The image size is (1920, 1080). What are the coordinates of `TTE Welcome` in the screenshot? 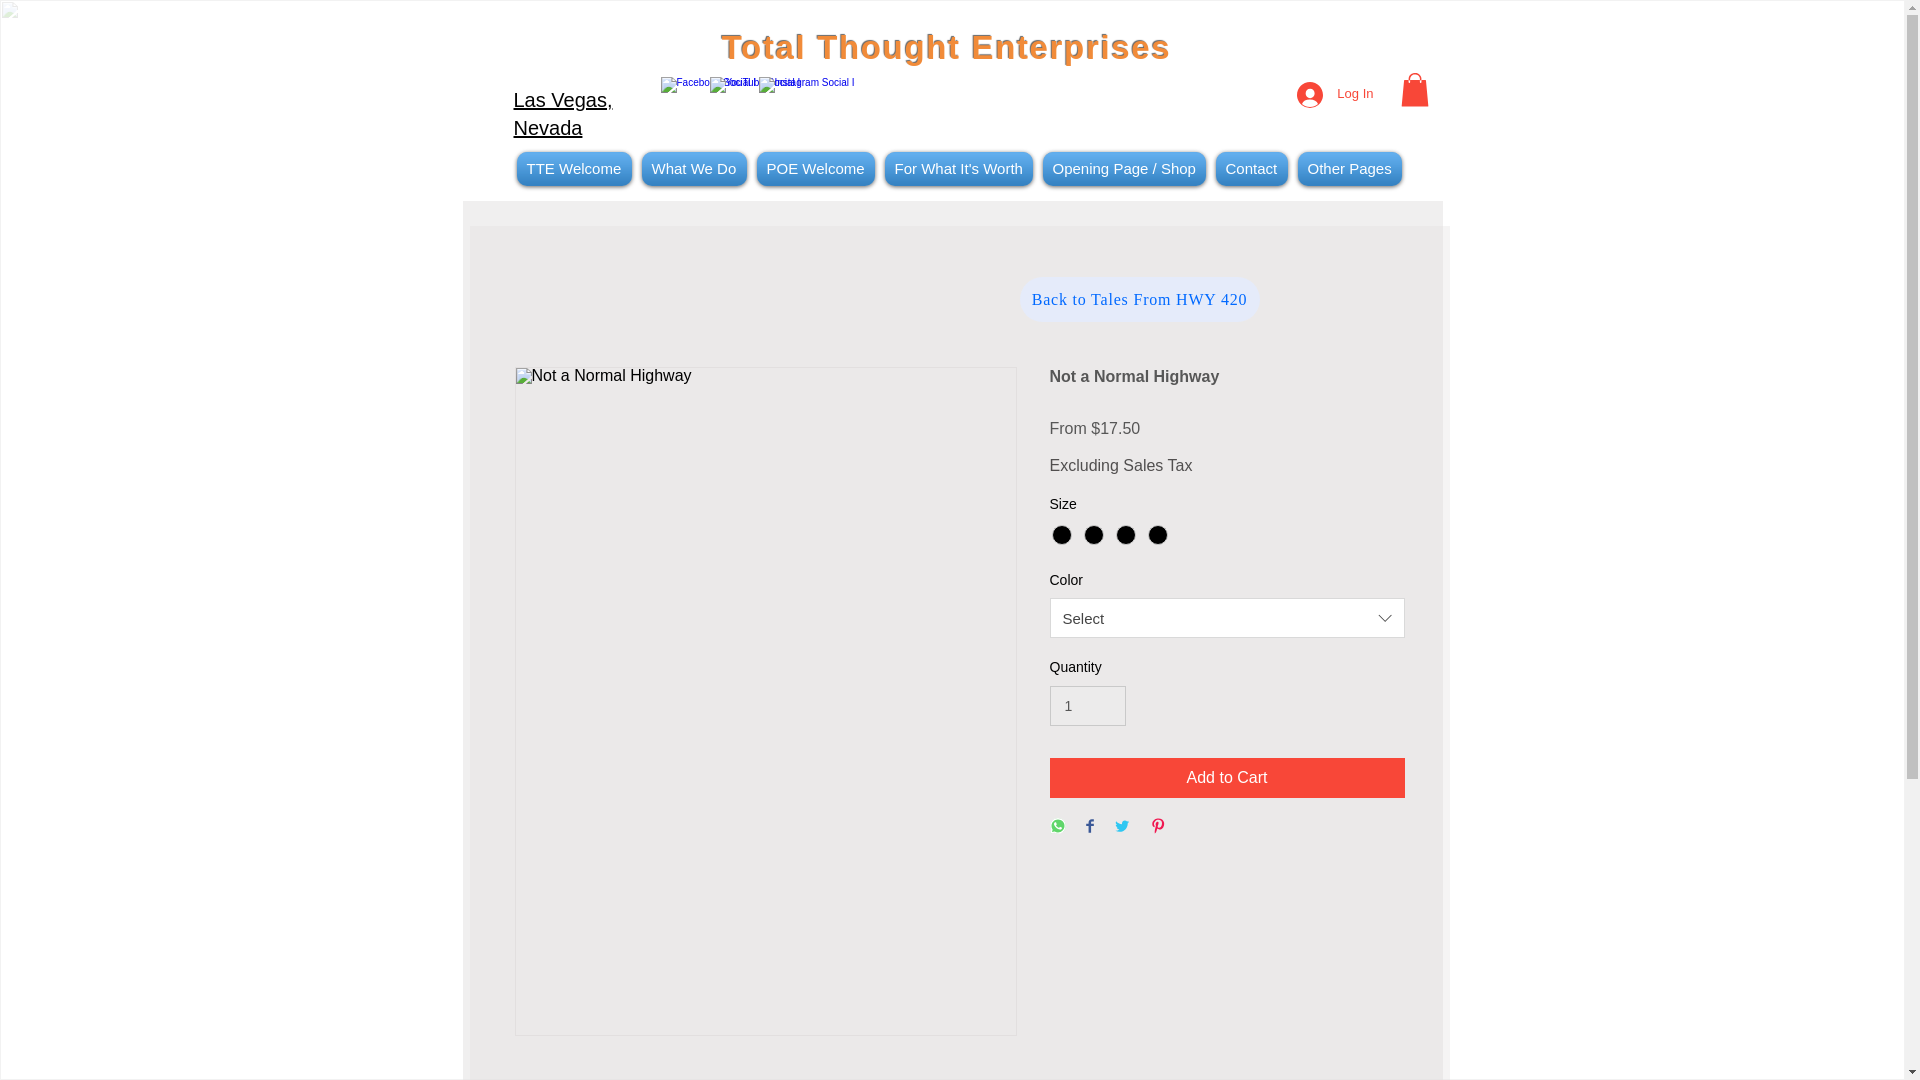 It's located at (574, 168).